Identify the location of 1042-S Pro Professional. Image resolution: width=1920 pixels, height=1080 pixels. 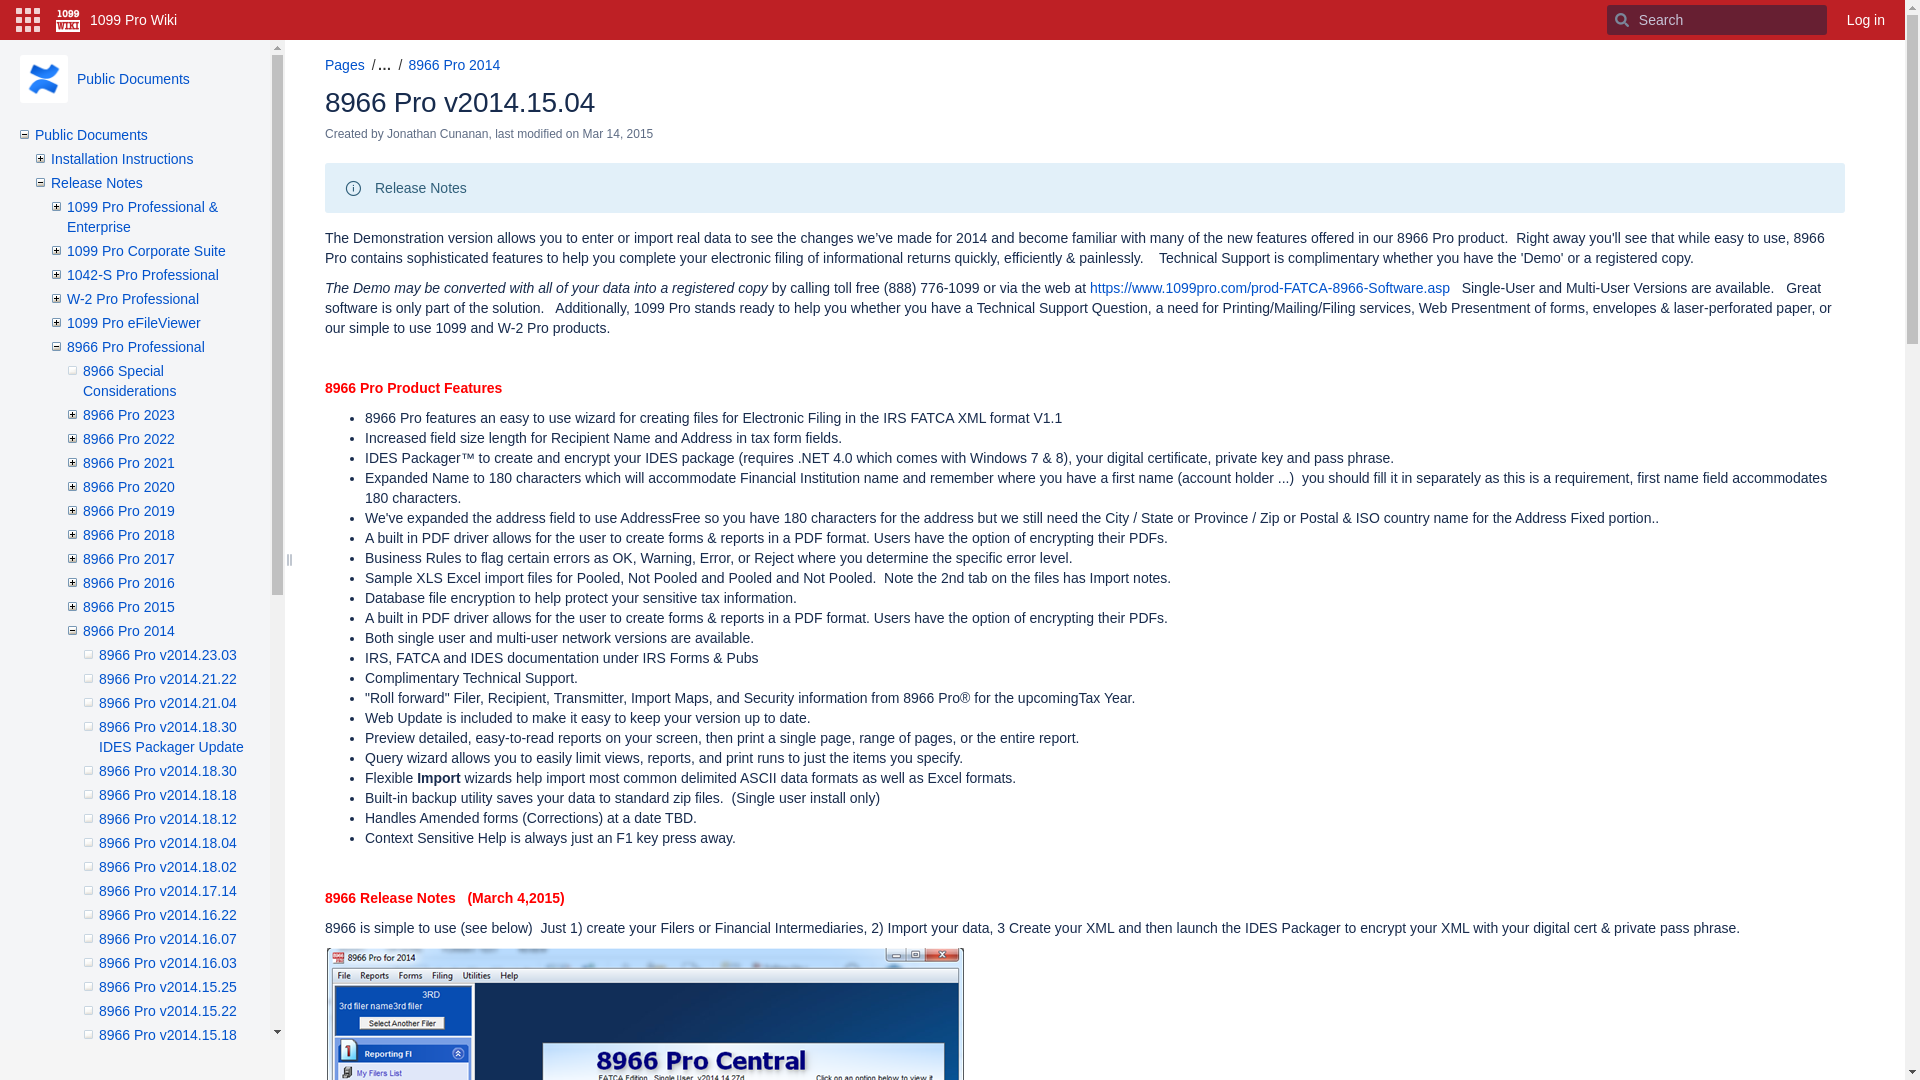
(143, 275).